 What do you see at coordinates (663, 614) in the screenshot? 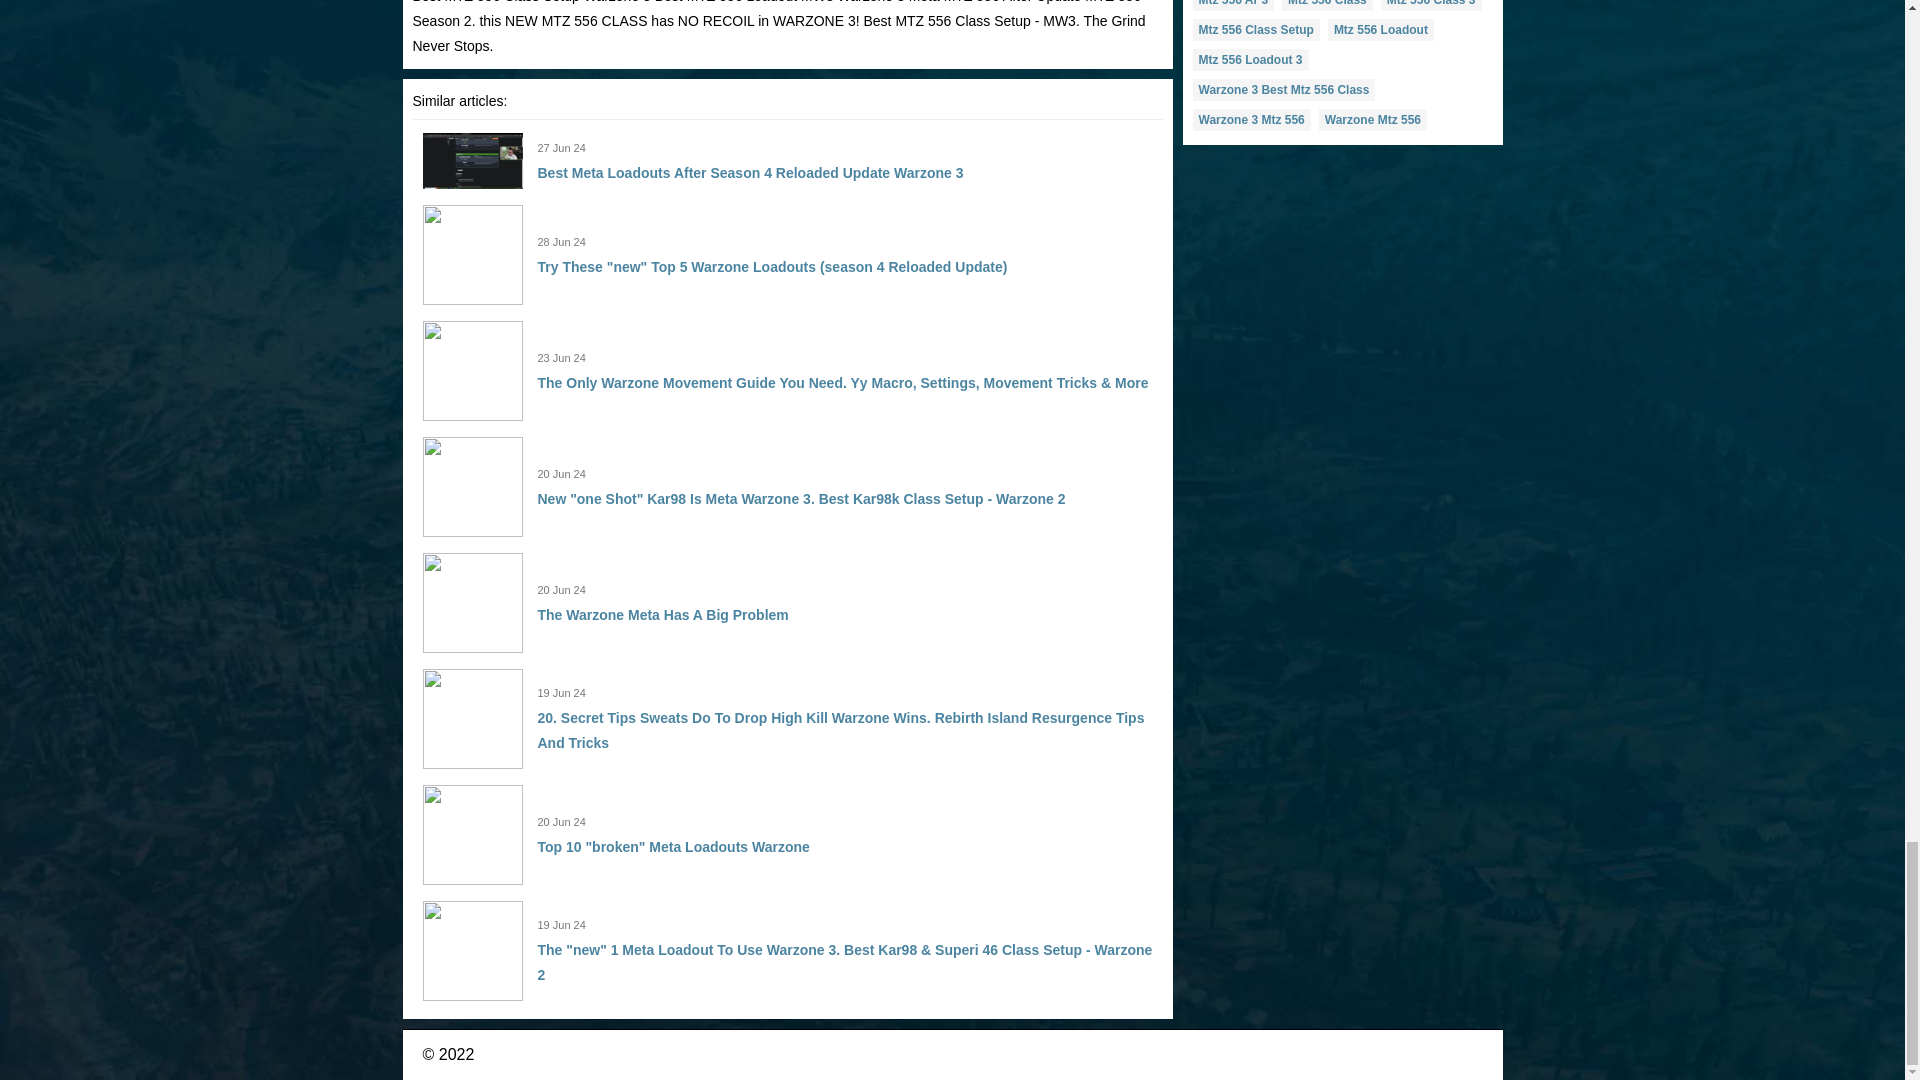
I see `The Warzone Meta Has A Big Problem` at bounding box center [663, 614].